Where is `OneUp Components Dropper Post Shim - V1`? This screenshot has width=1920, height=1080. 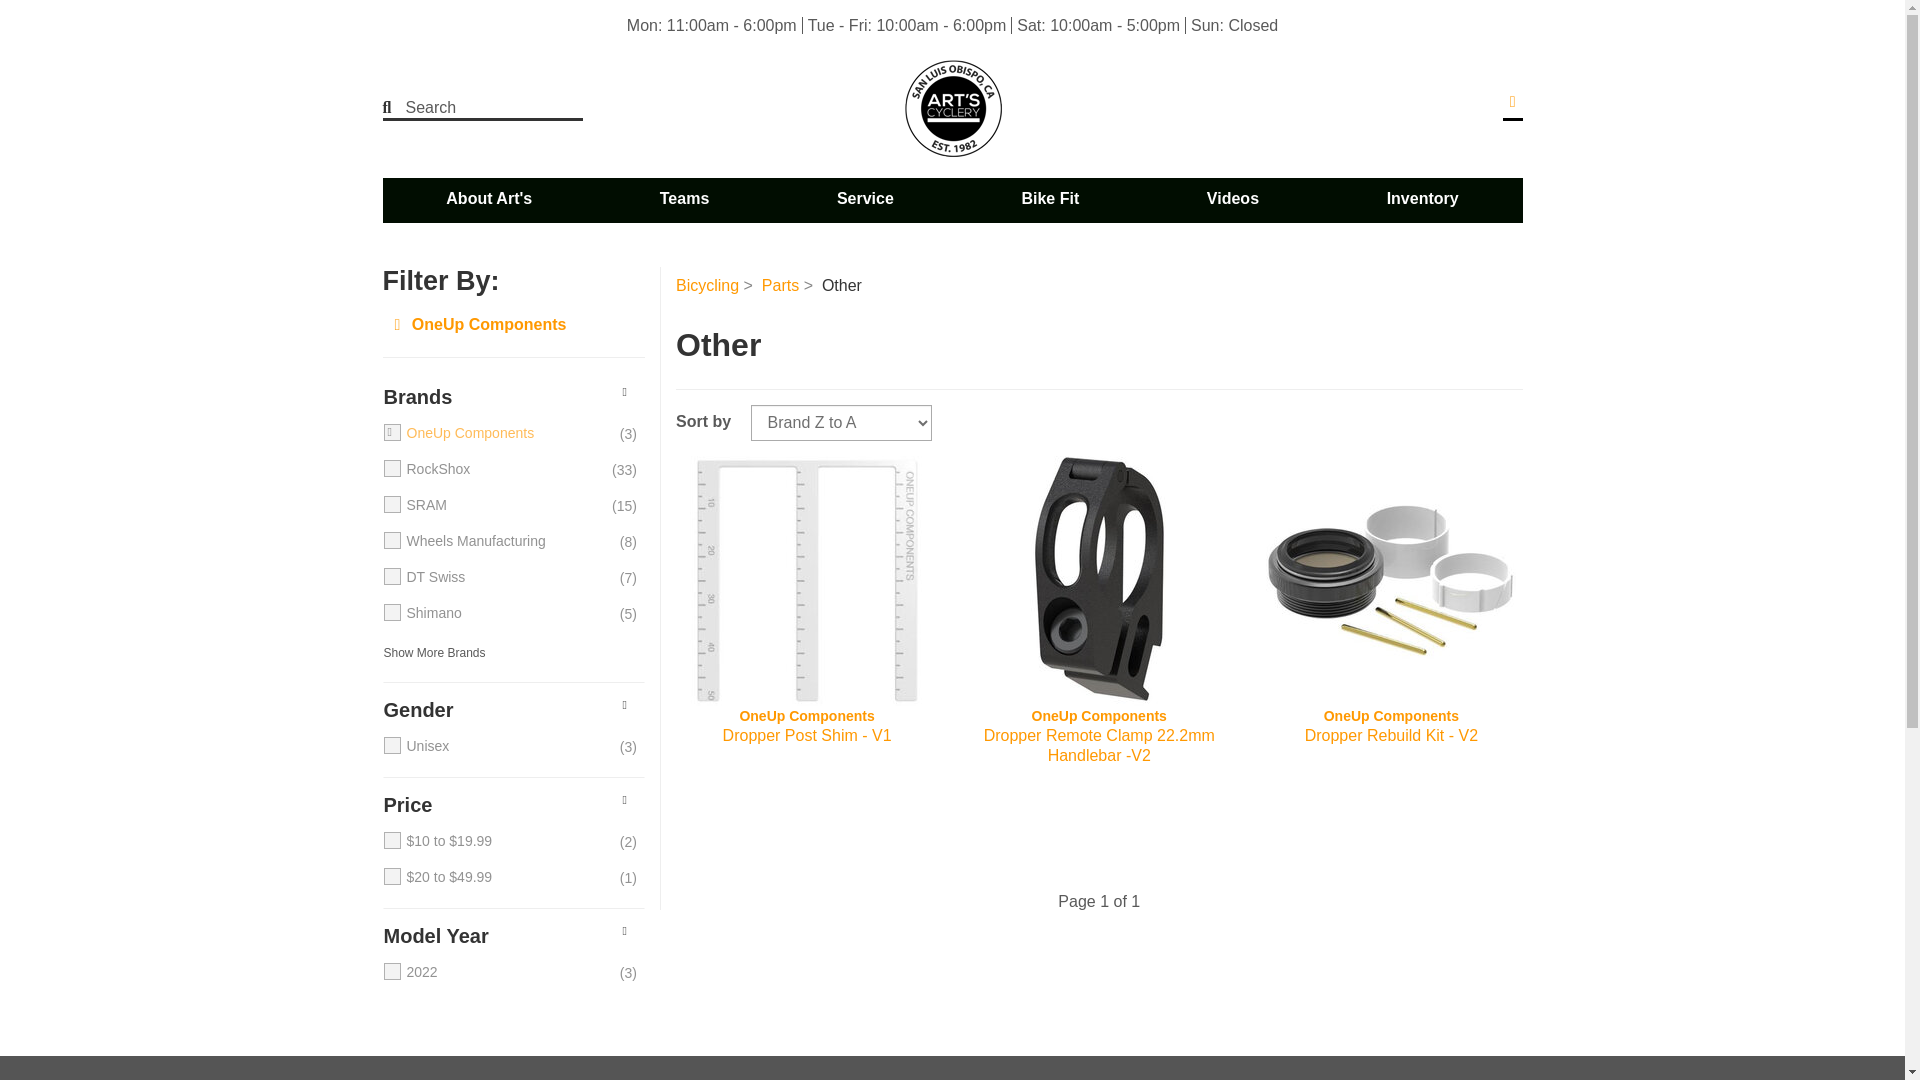
OneUp Components Dropper Post Shim - V1 is located at coordinates (806, 580).